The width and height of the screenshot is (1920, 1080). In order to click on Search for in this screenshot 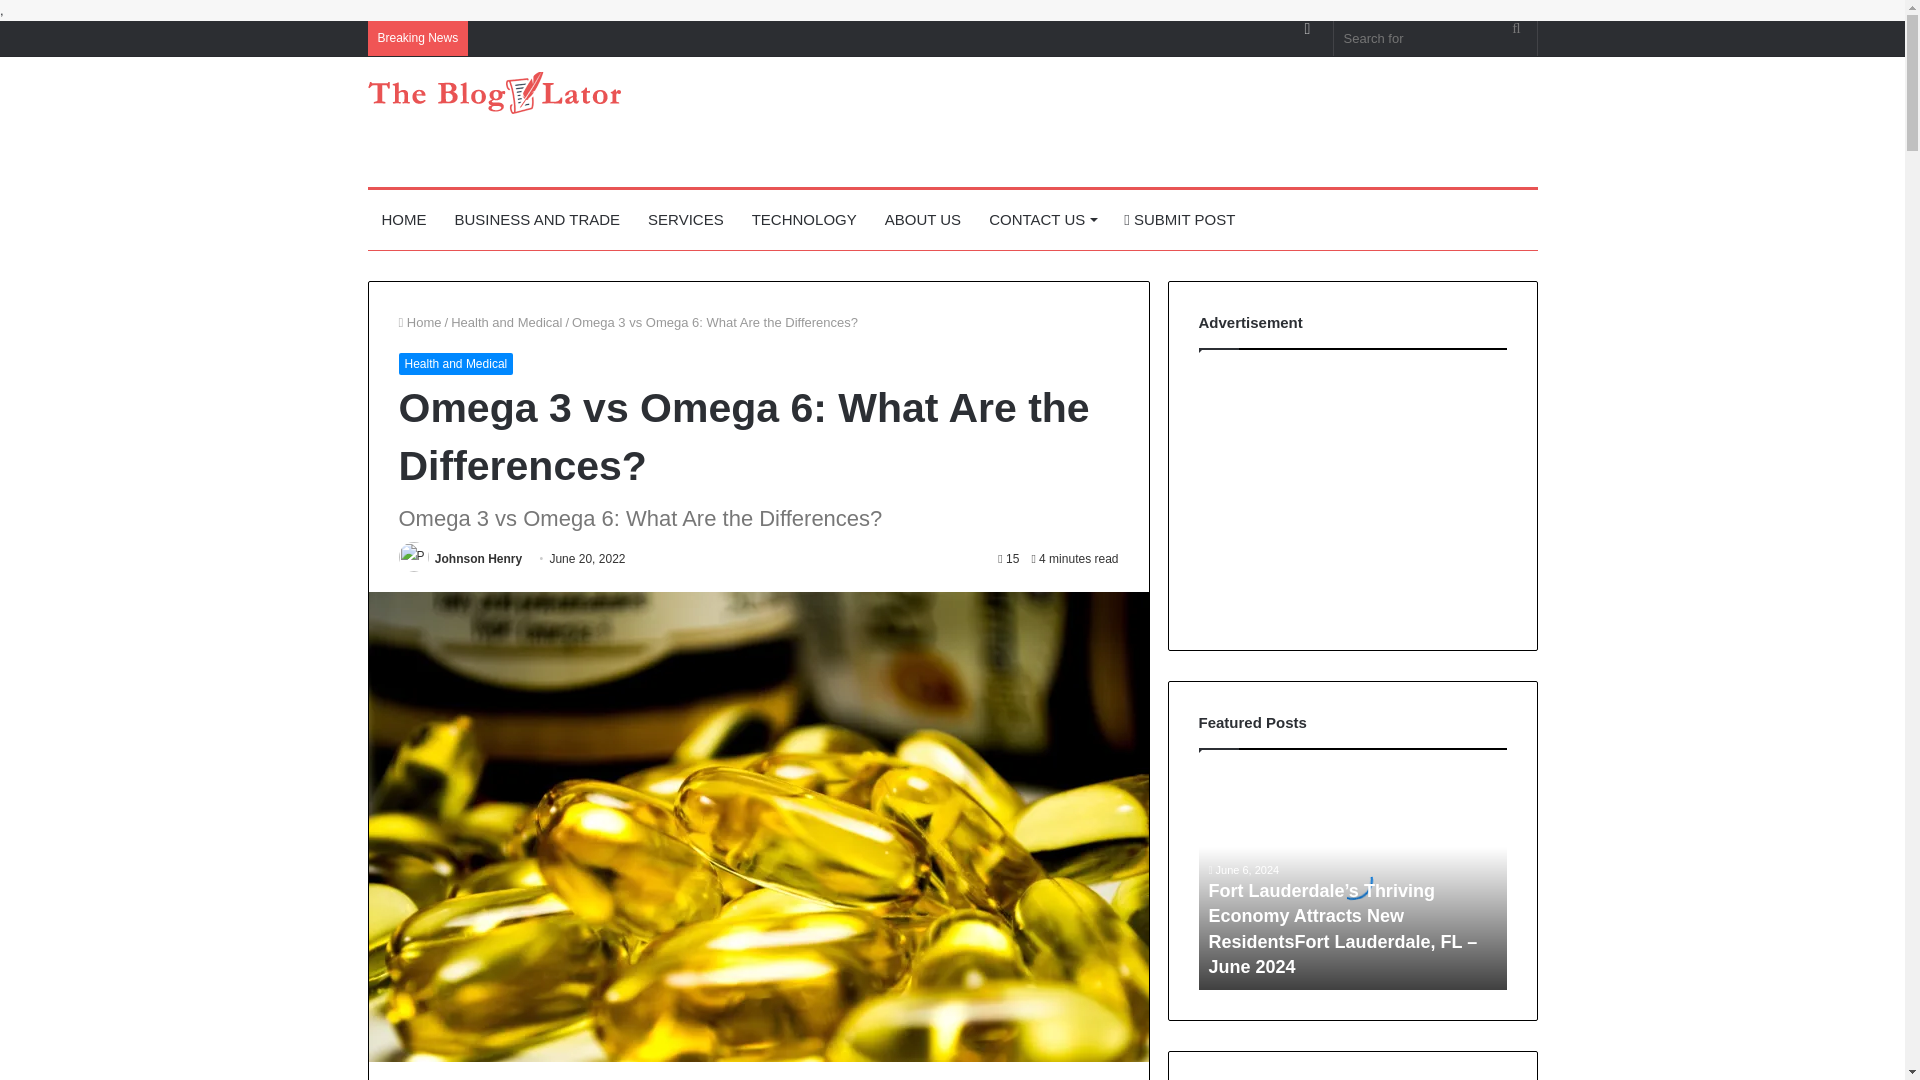, I will do `click(1436, 38)`.